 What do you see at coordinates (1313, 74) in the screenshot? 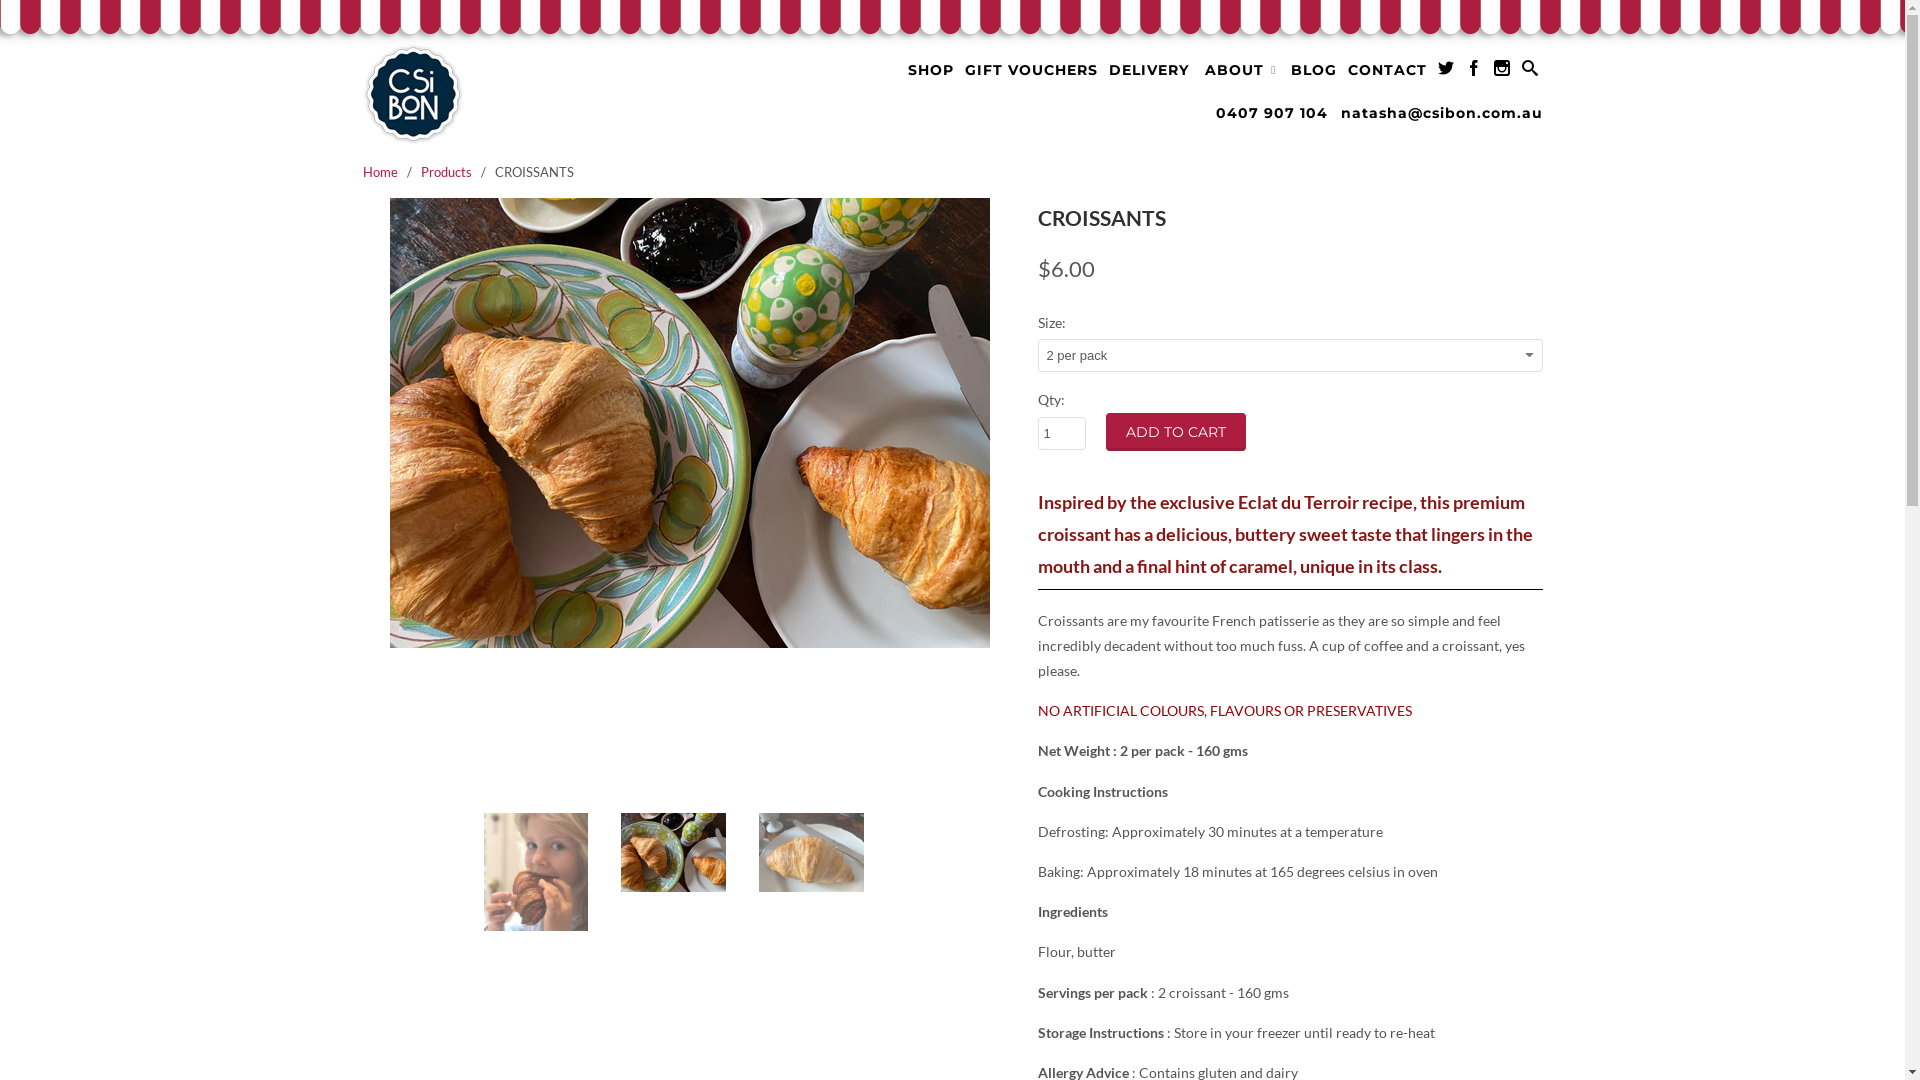
I see `BLOG` at bounding box center [1313, 74].